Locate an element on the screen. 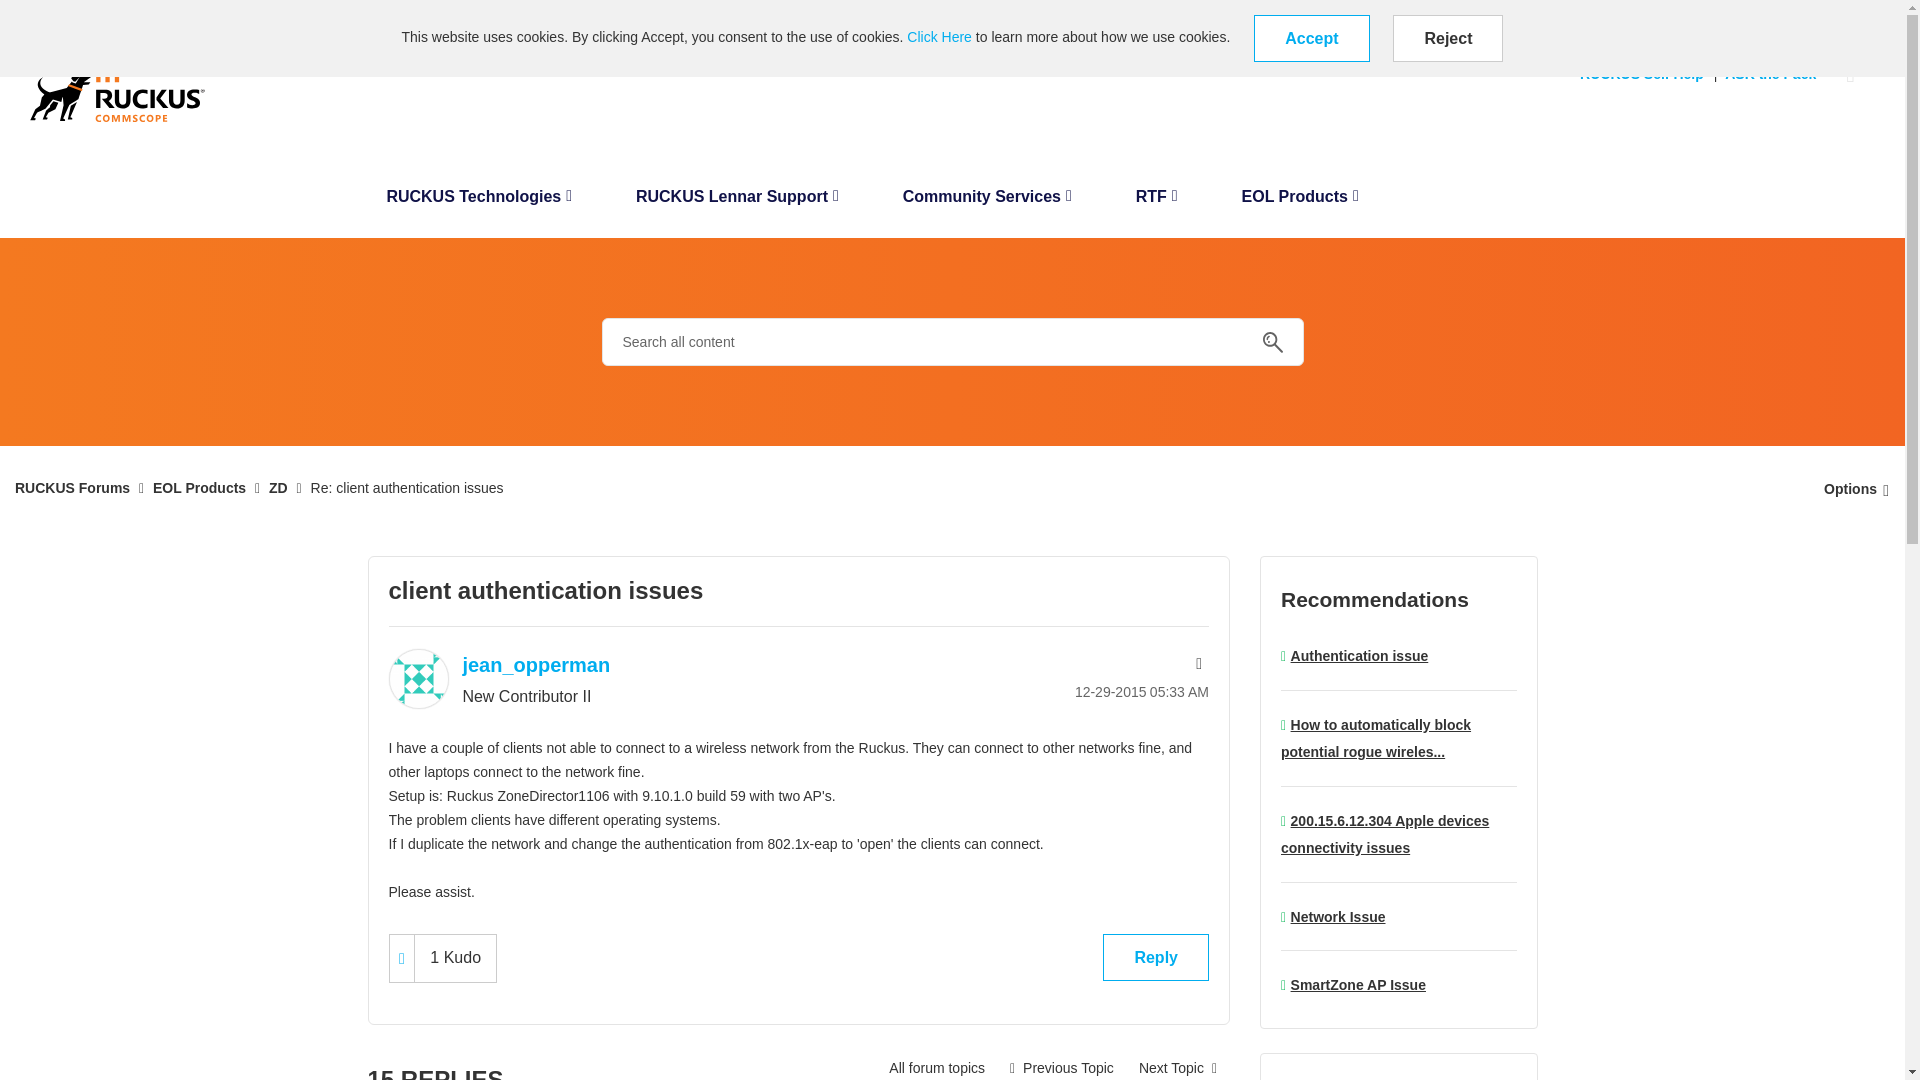  What is the latest firmware for the ZF2925? is located at coordinates (1062, 1064).